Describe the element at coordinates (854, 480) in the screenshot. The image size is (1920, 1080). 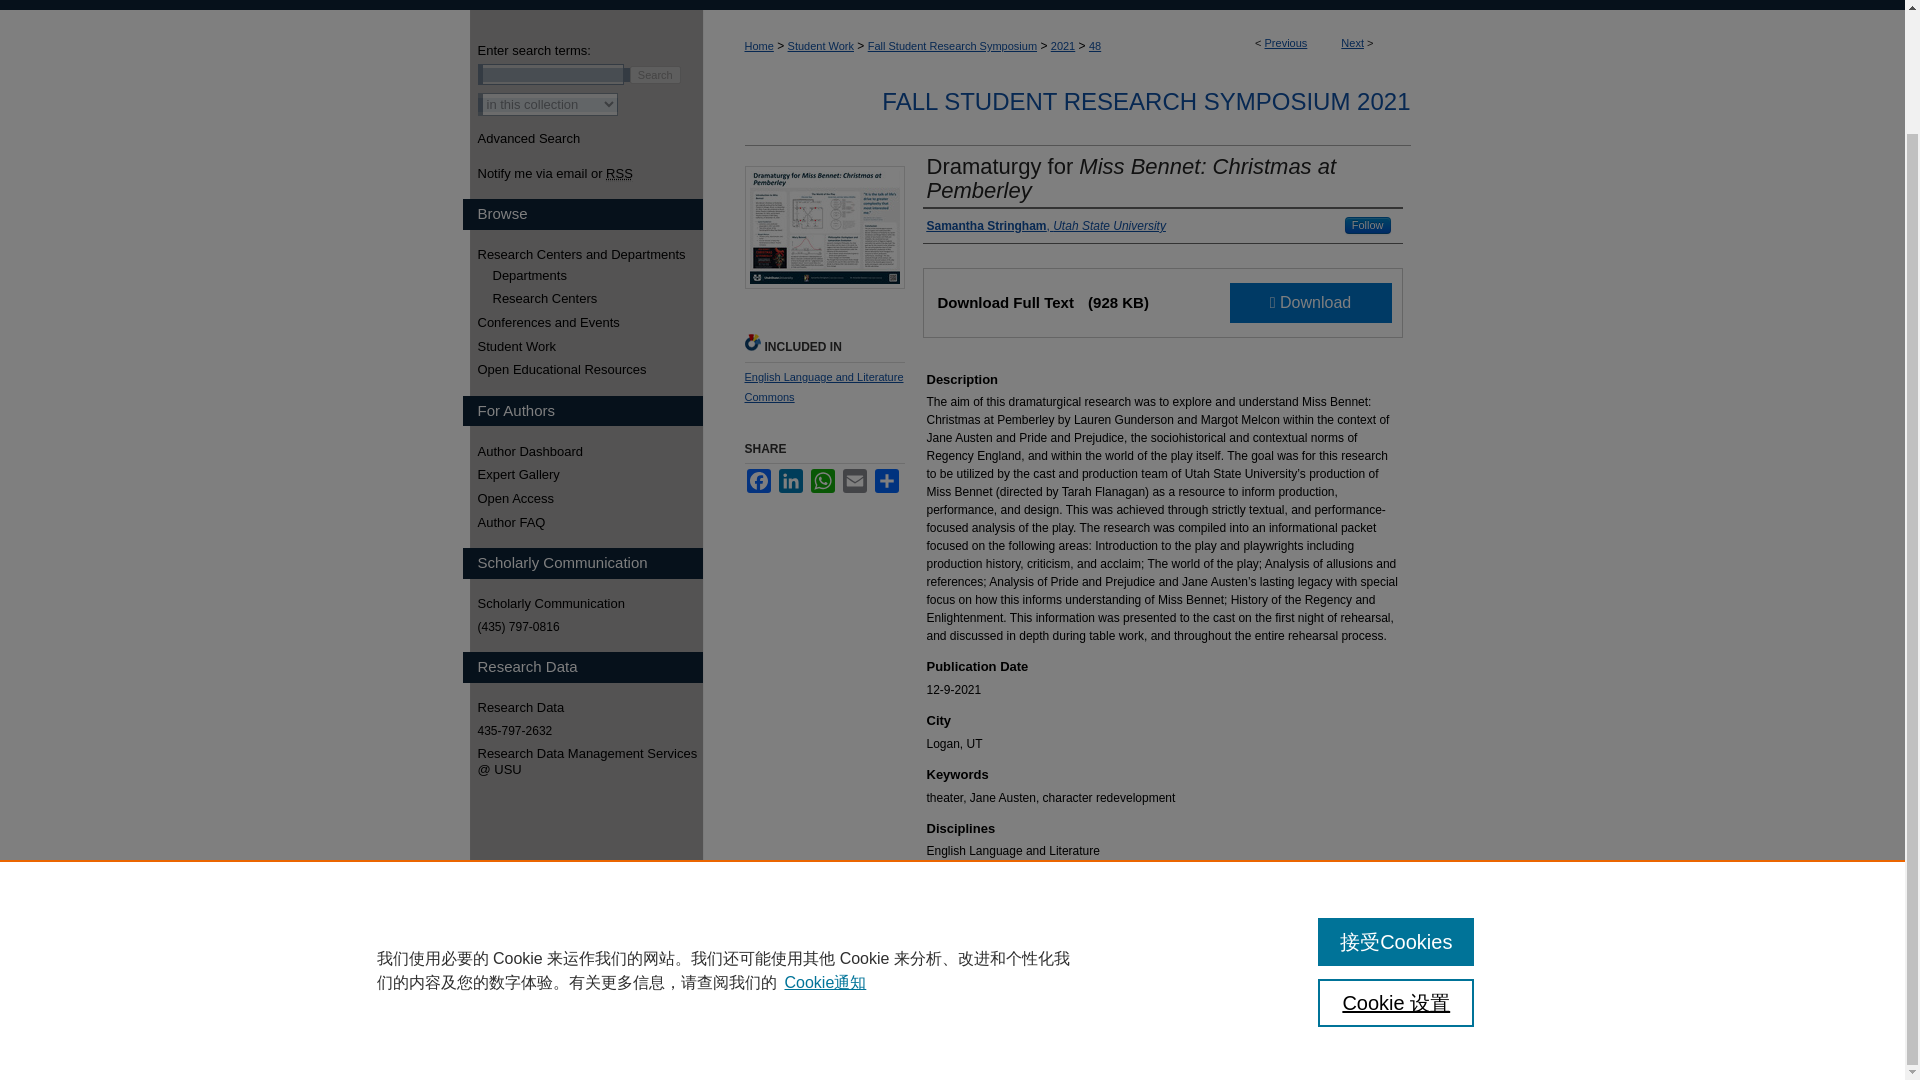
I see `Email` at that location.